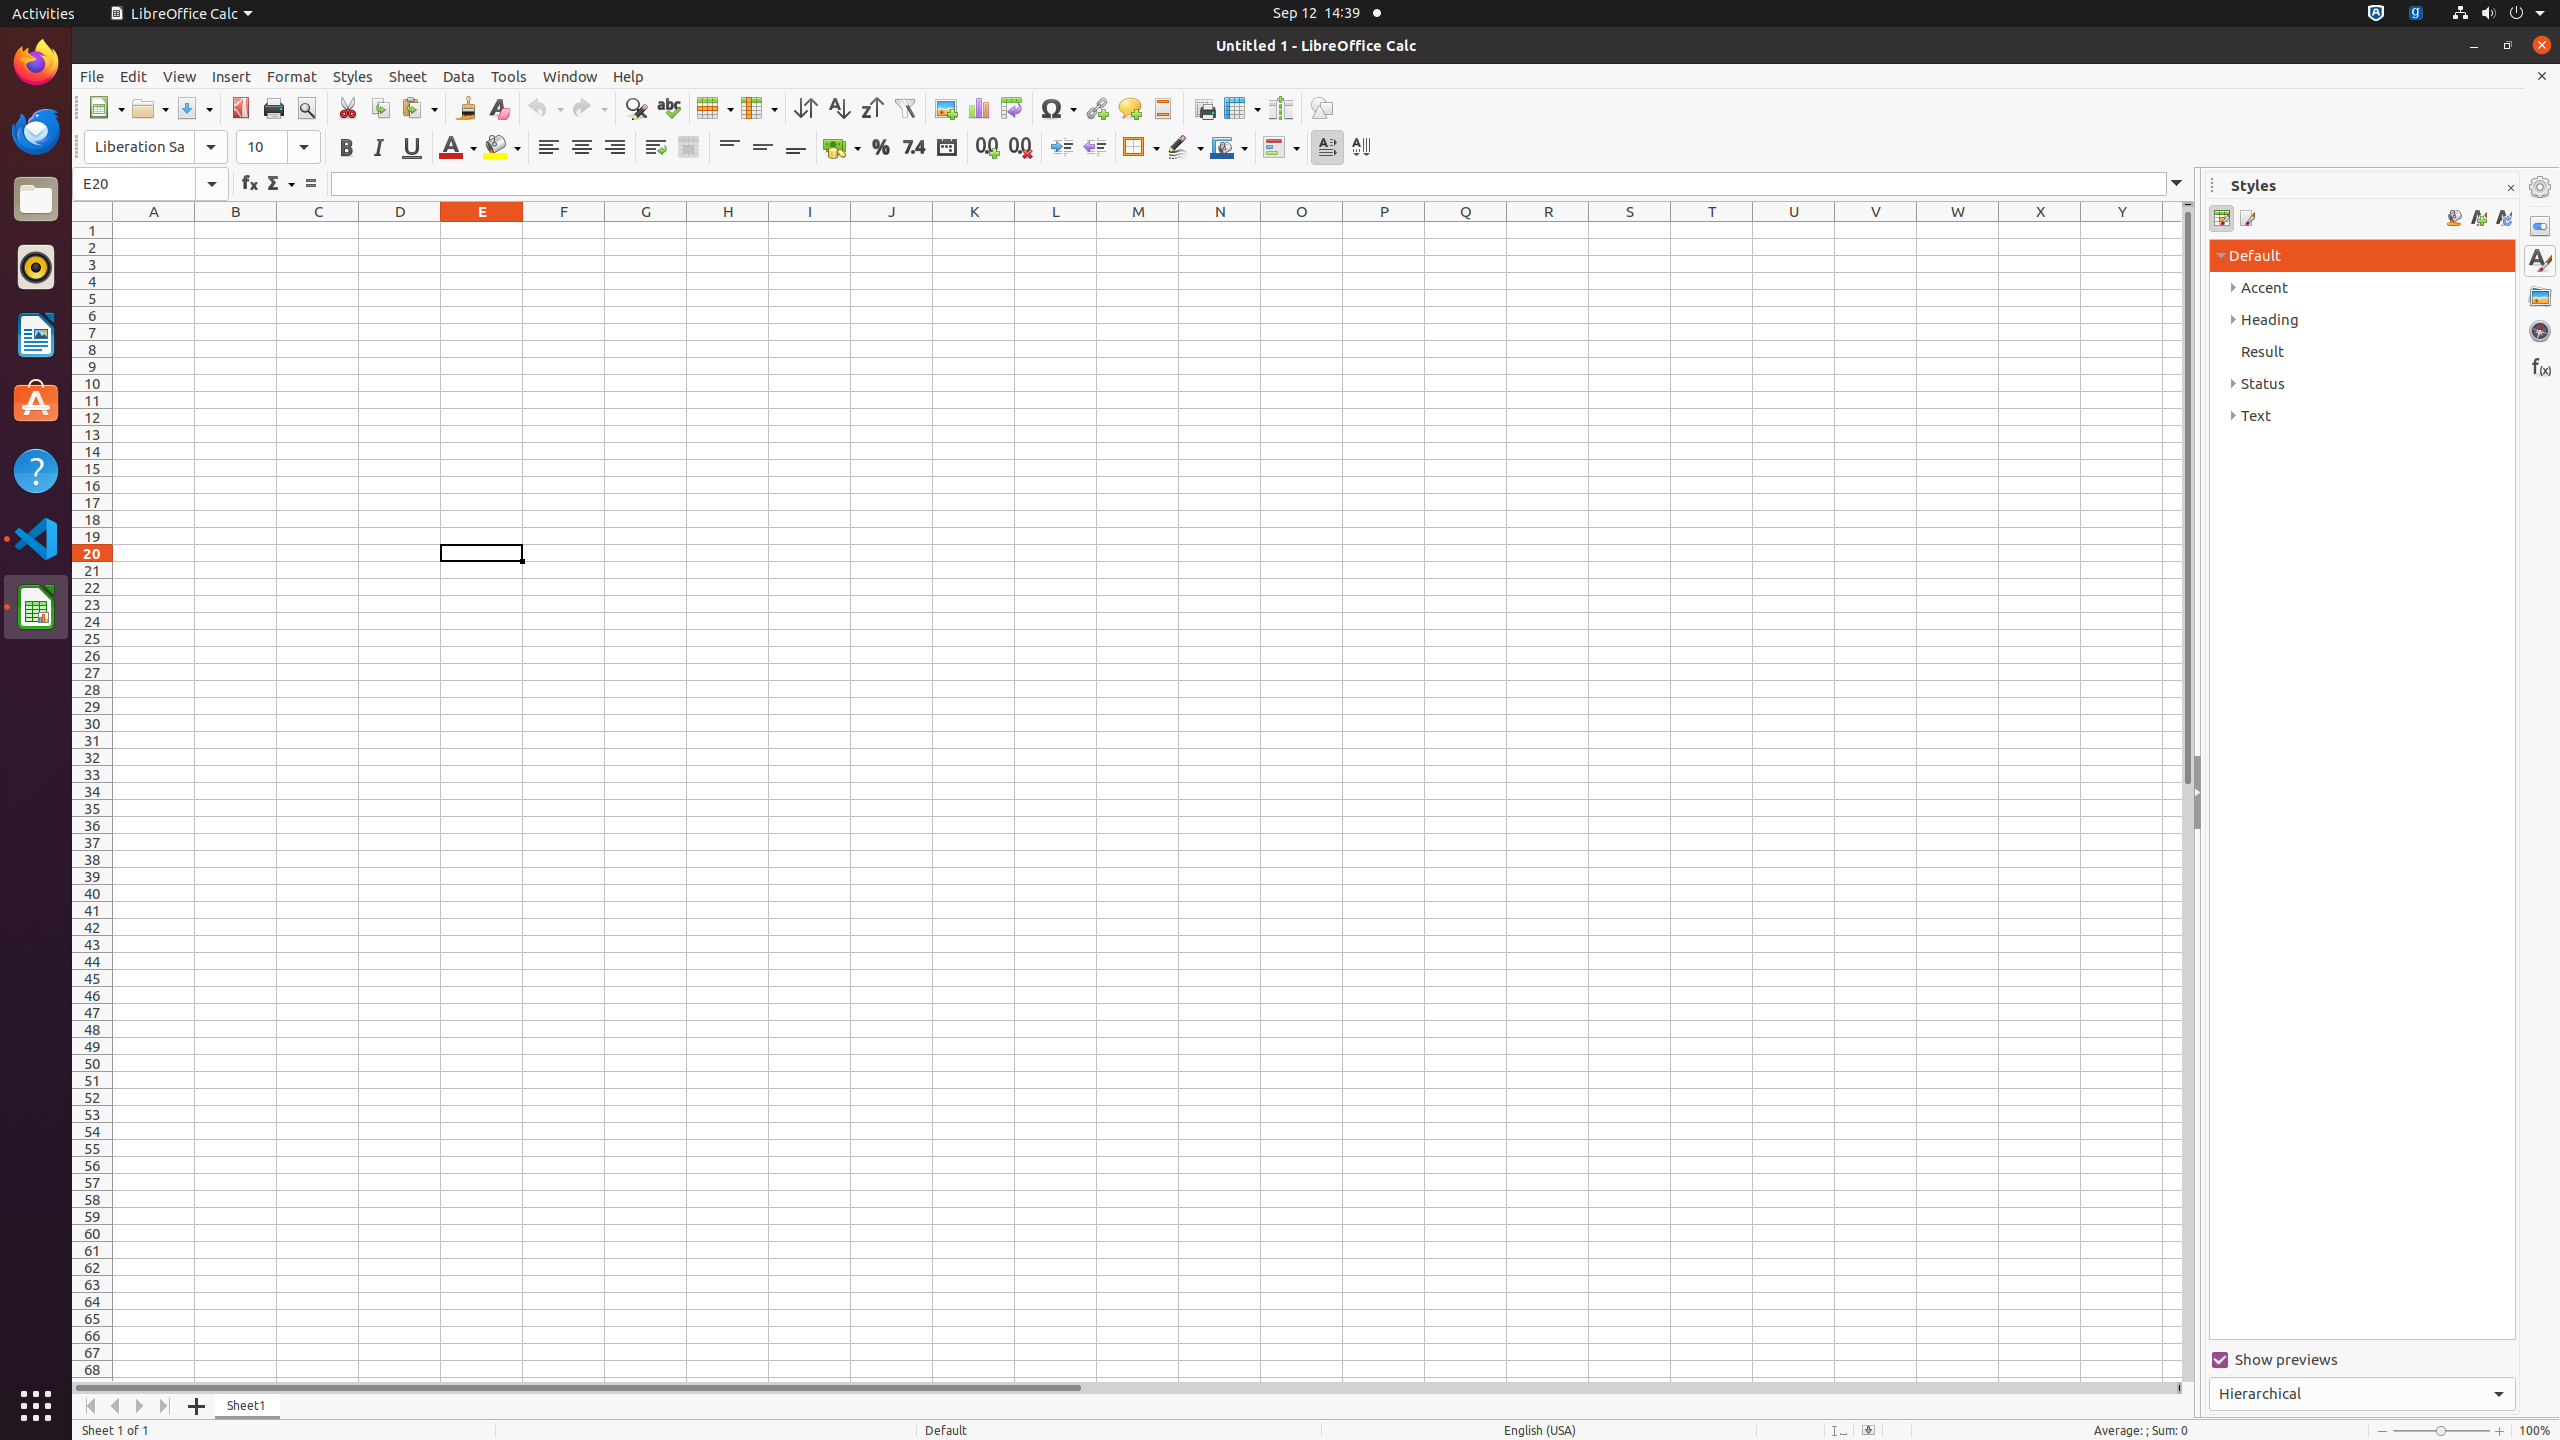 The image size is (2560, 1440). Describe the element at coordinates (412, 148) in the screenshot. I see `Underline` at that location.